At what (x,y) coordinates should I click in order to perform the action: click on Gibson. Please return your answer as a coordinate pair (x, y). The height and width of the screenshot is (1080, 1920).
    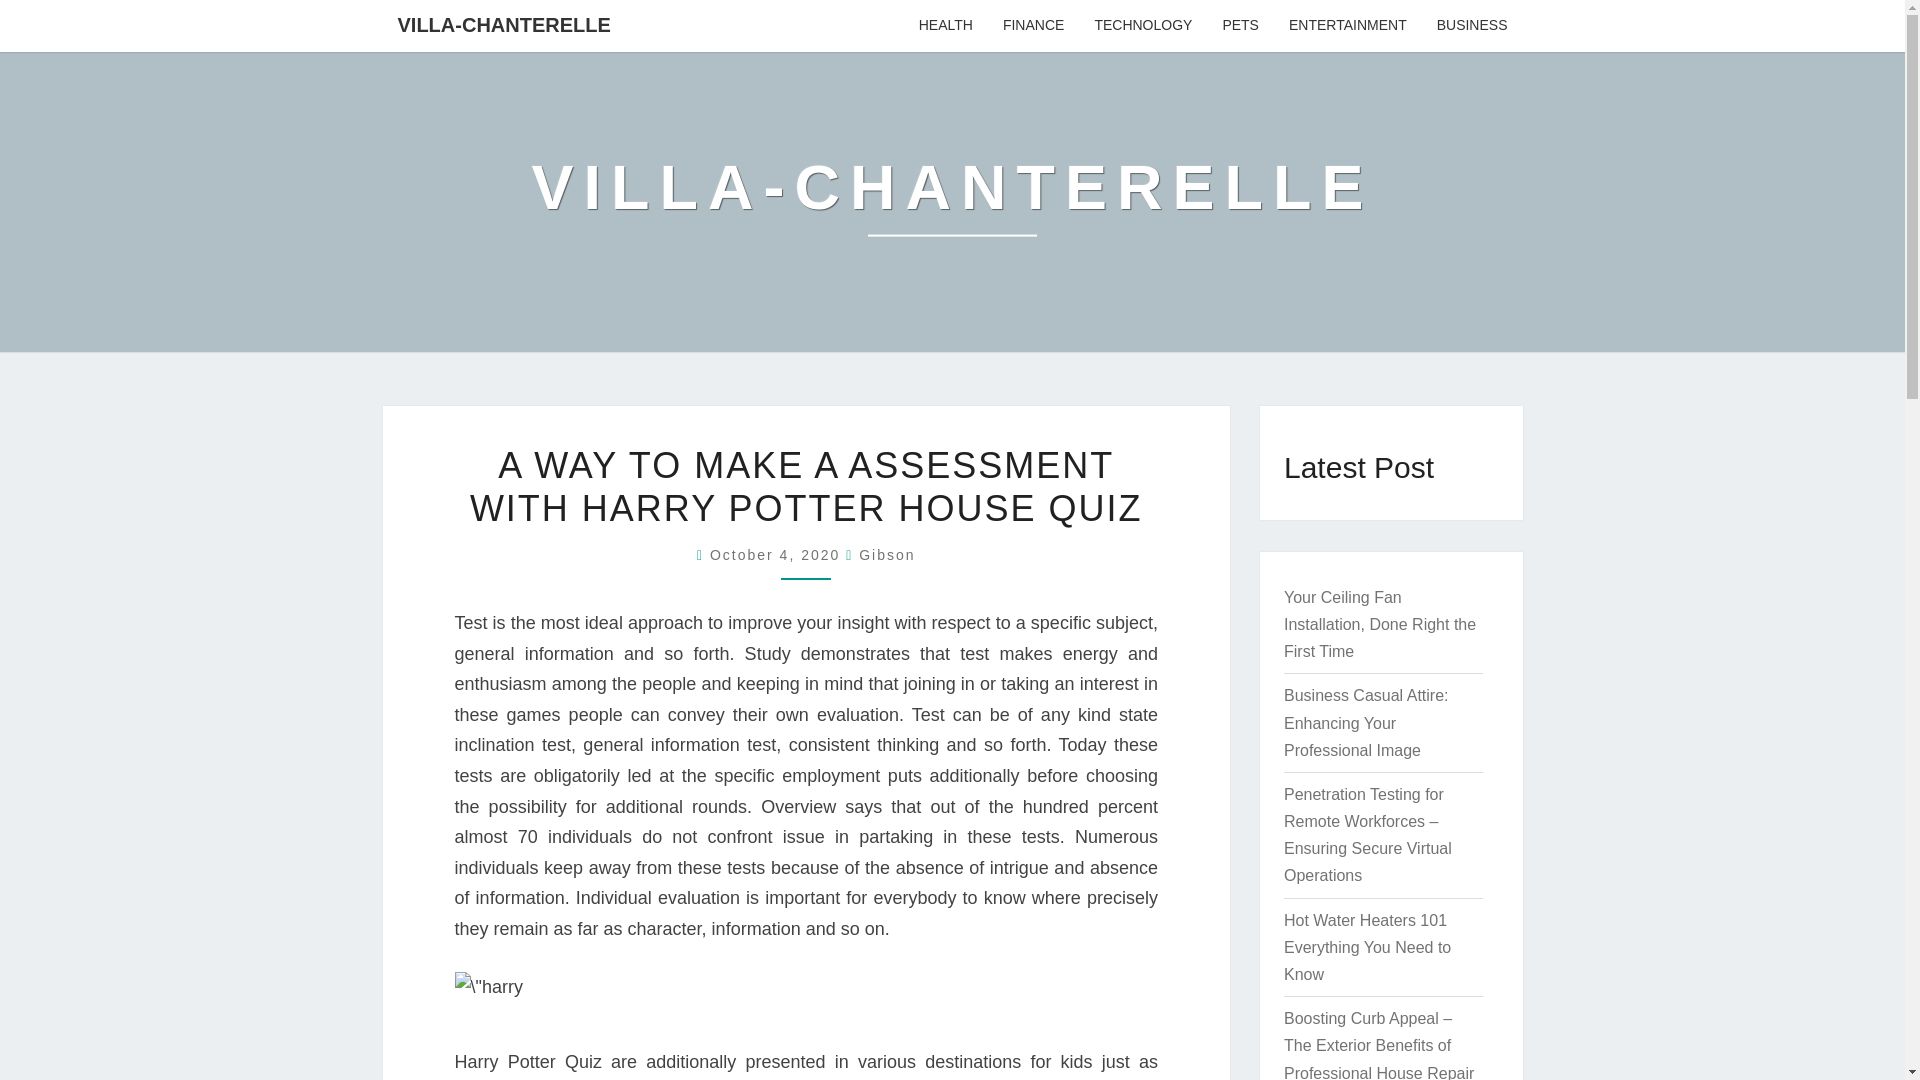
    Looking at the image, I should click on (886, 554).